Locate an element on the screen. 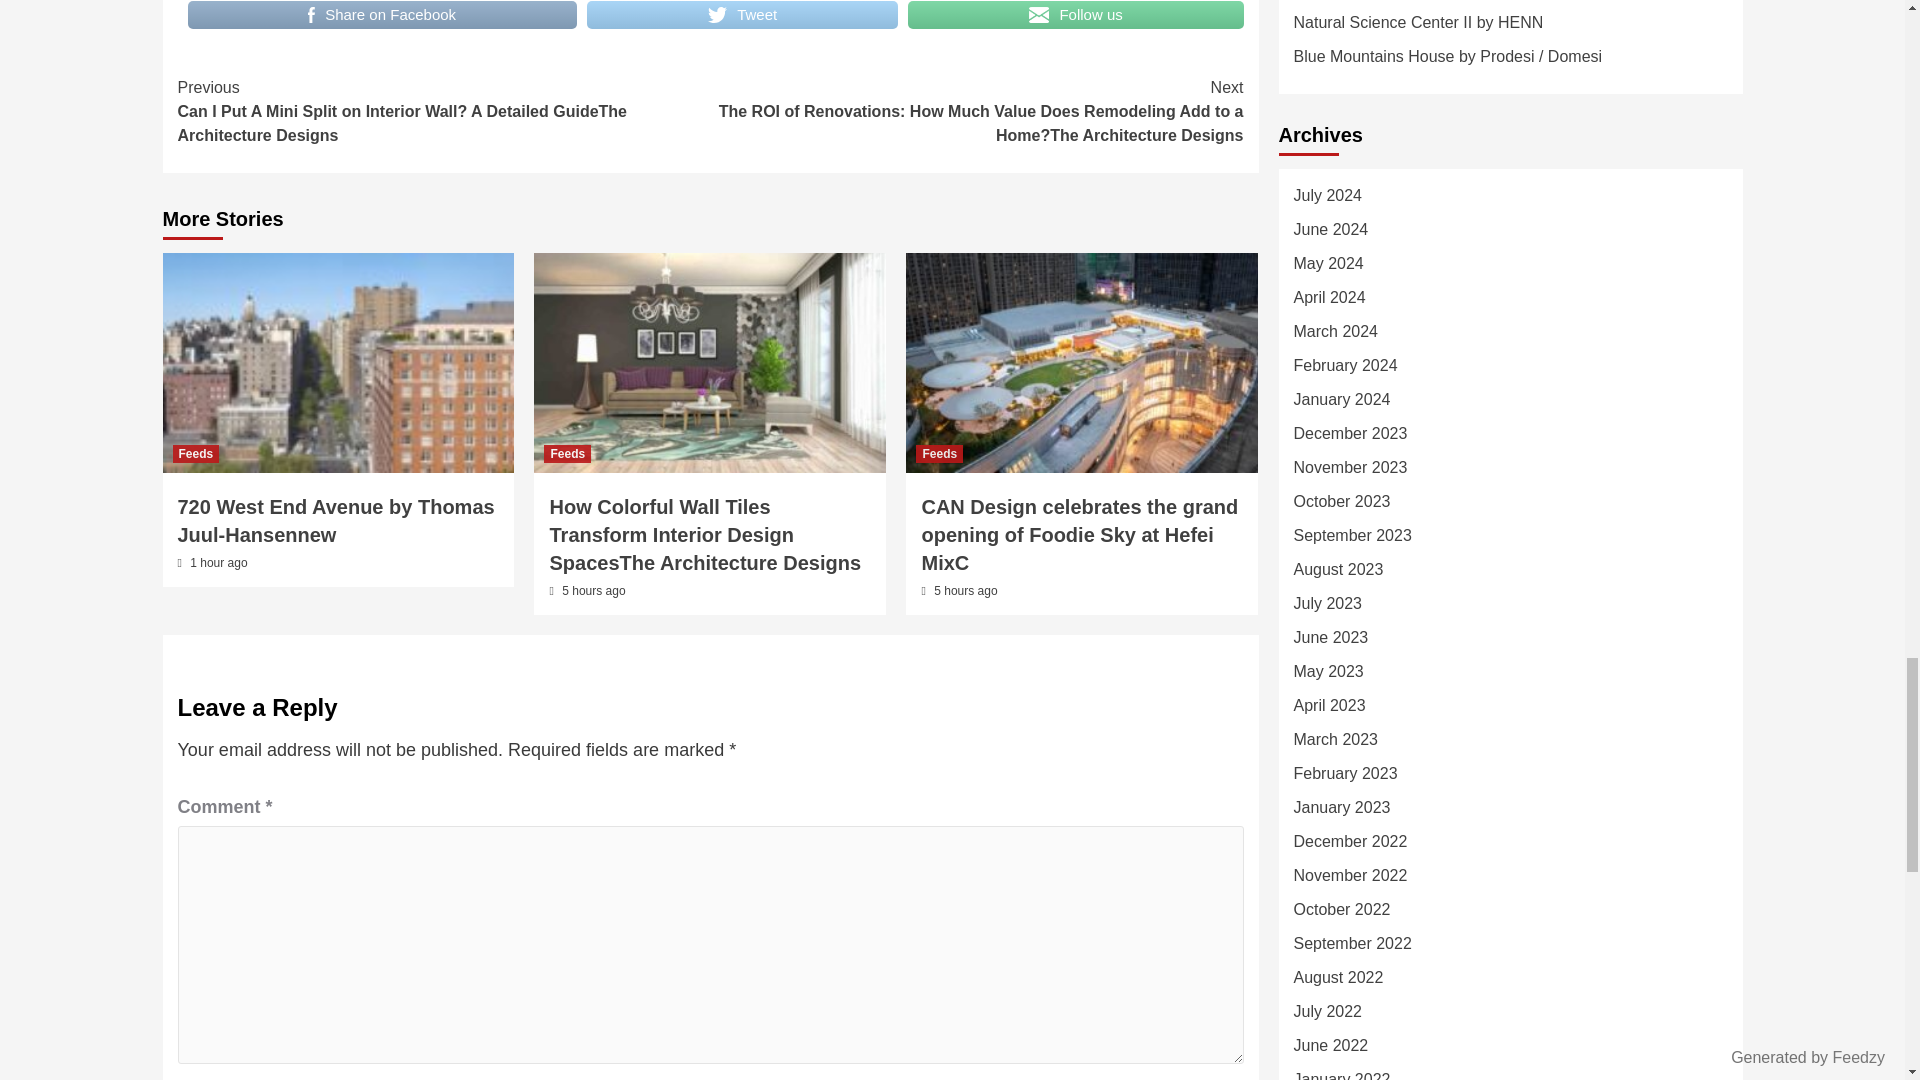 This screenshot has height=1080, width=1920. Follow us is located at coordinates (1076, 16).